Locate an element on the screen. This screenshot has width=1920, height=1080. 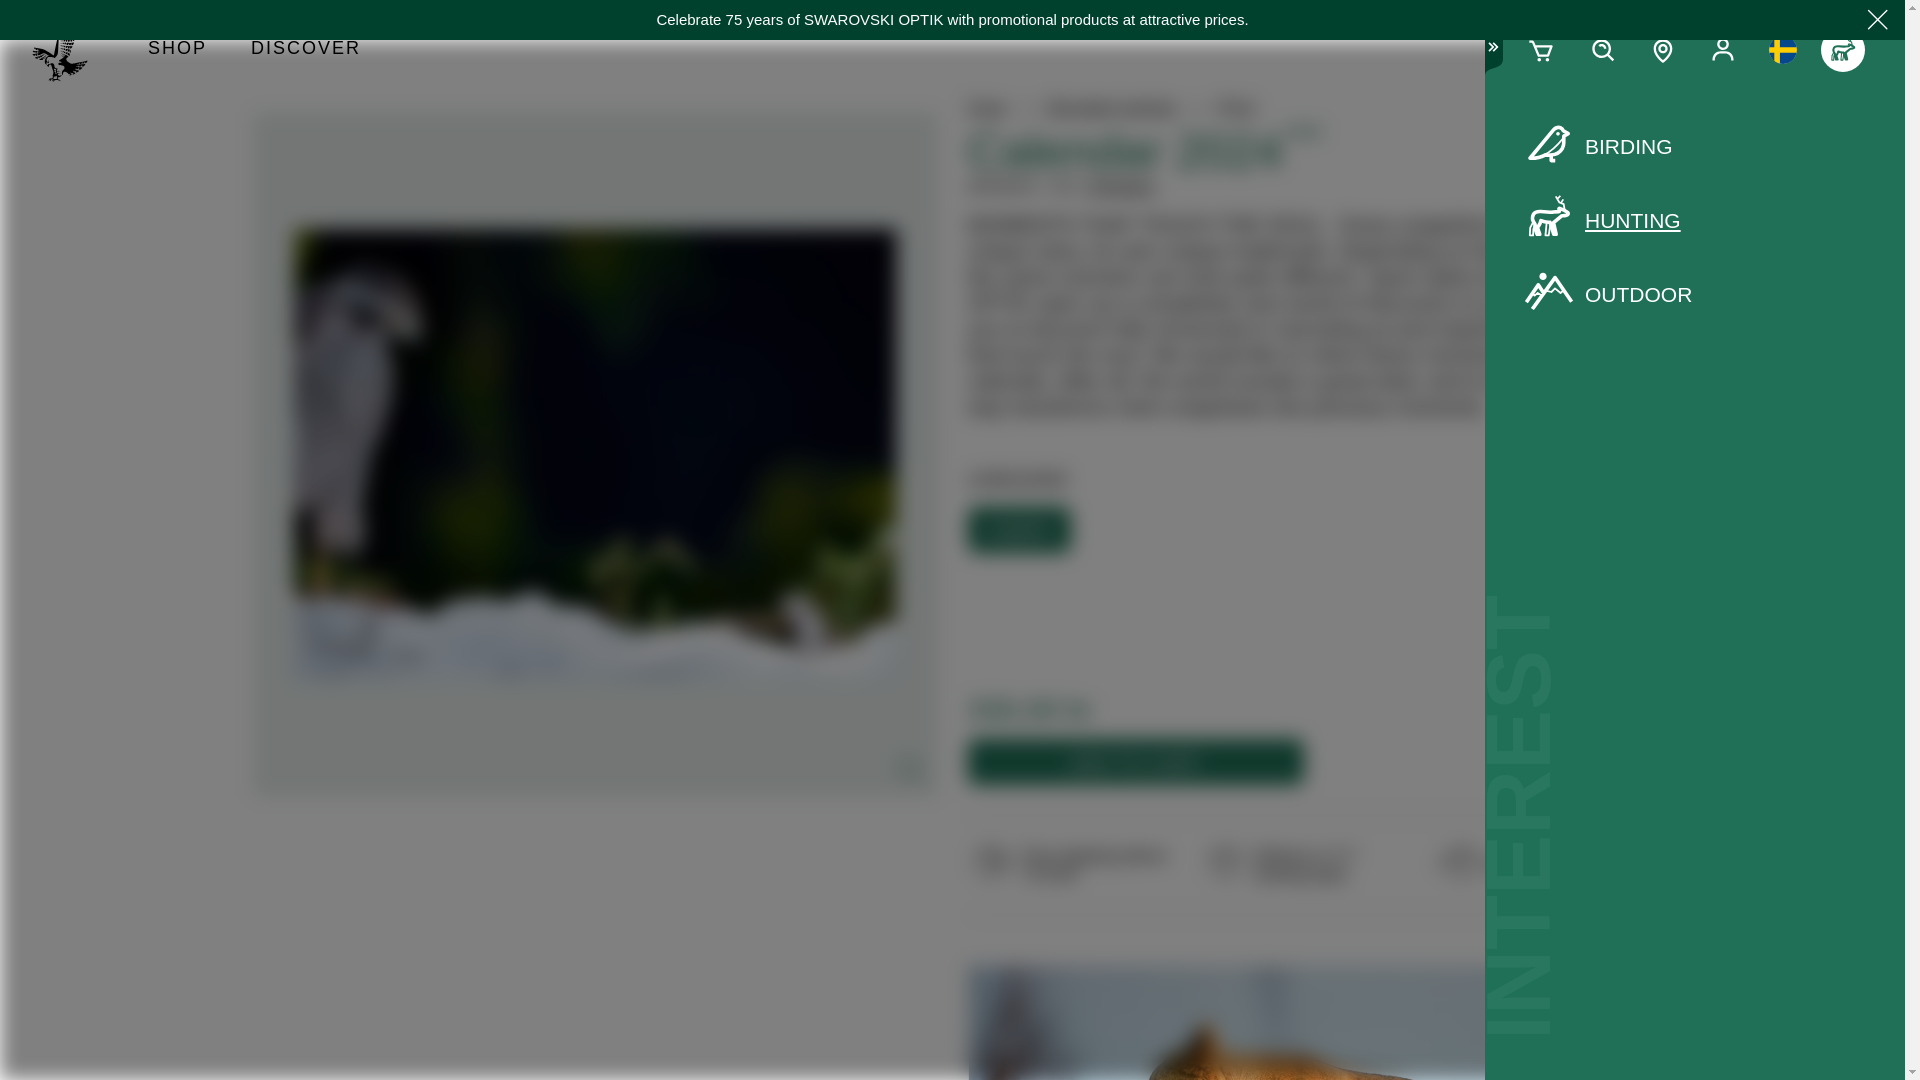
DEALER LOCATOR is located at coordinates (1663, 50).